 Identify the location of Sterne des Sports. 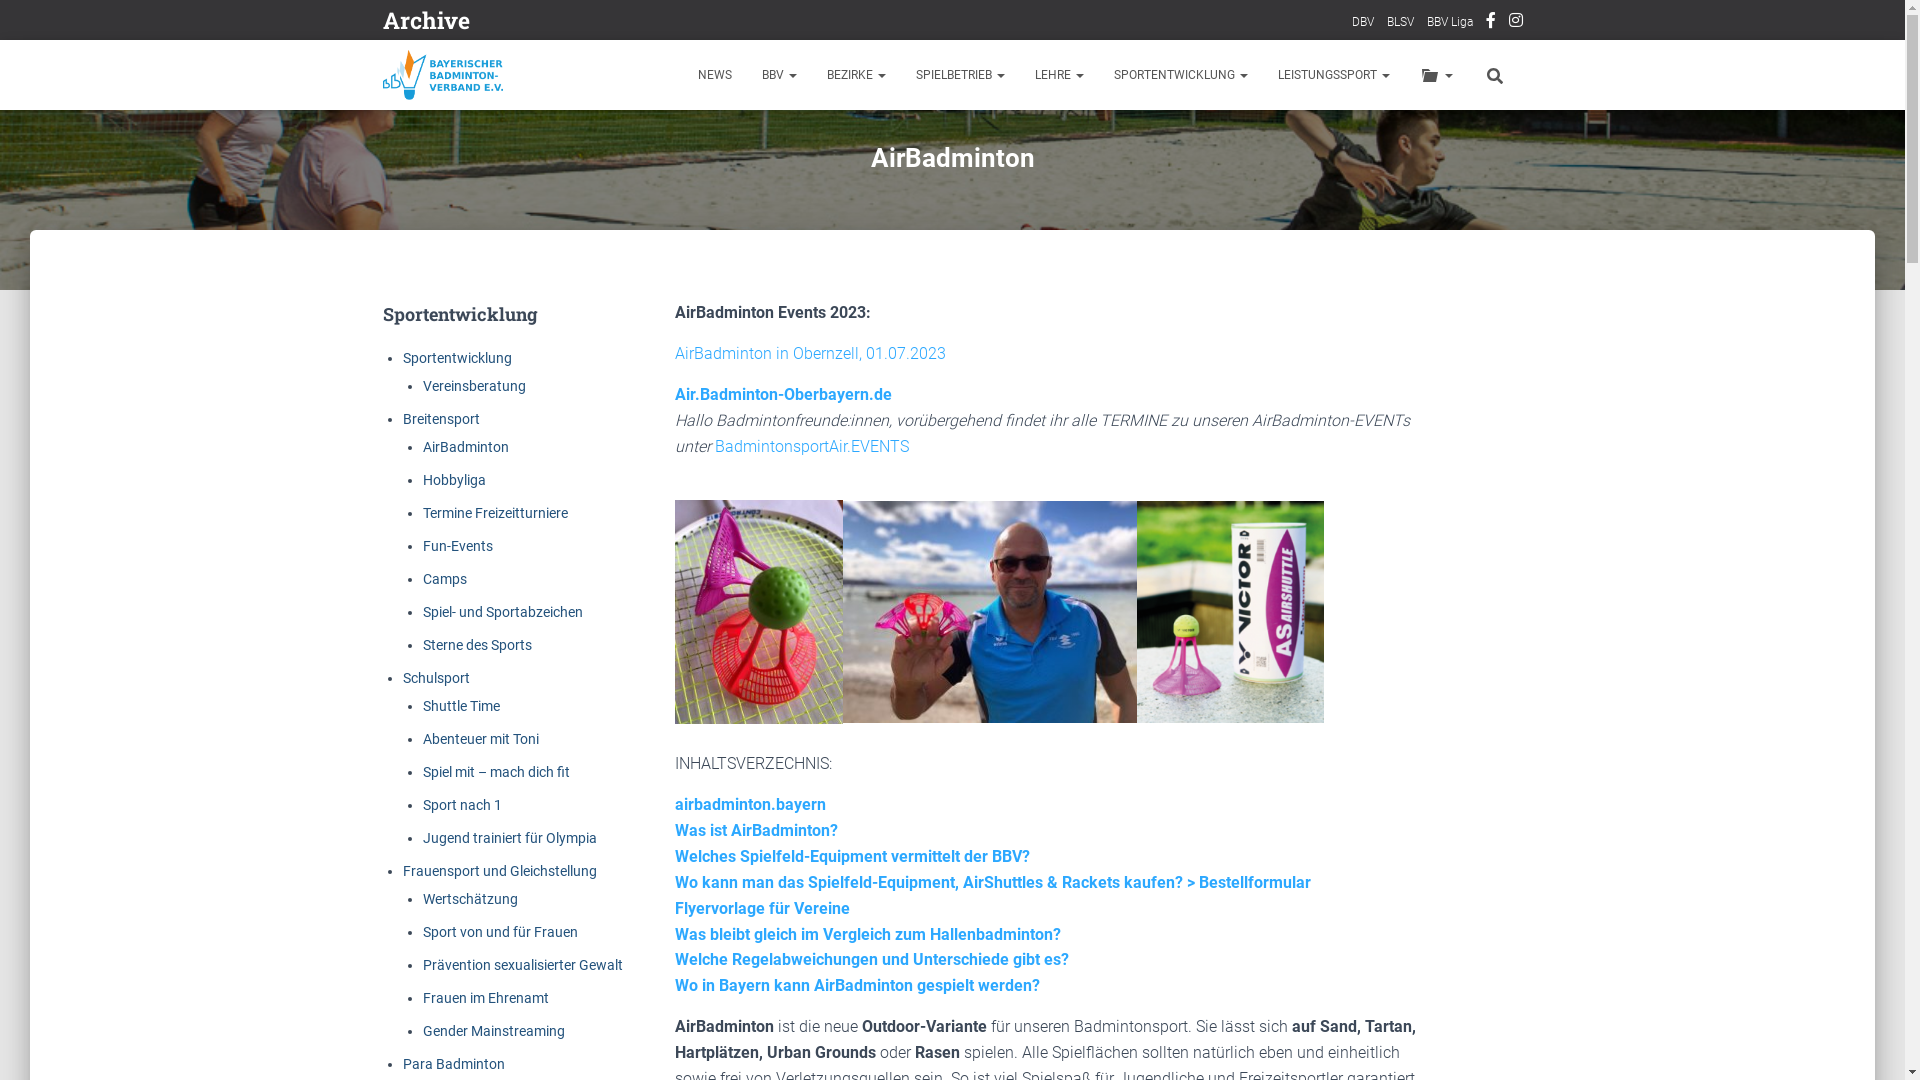
(476, 645).